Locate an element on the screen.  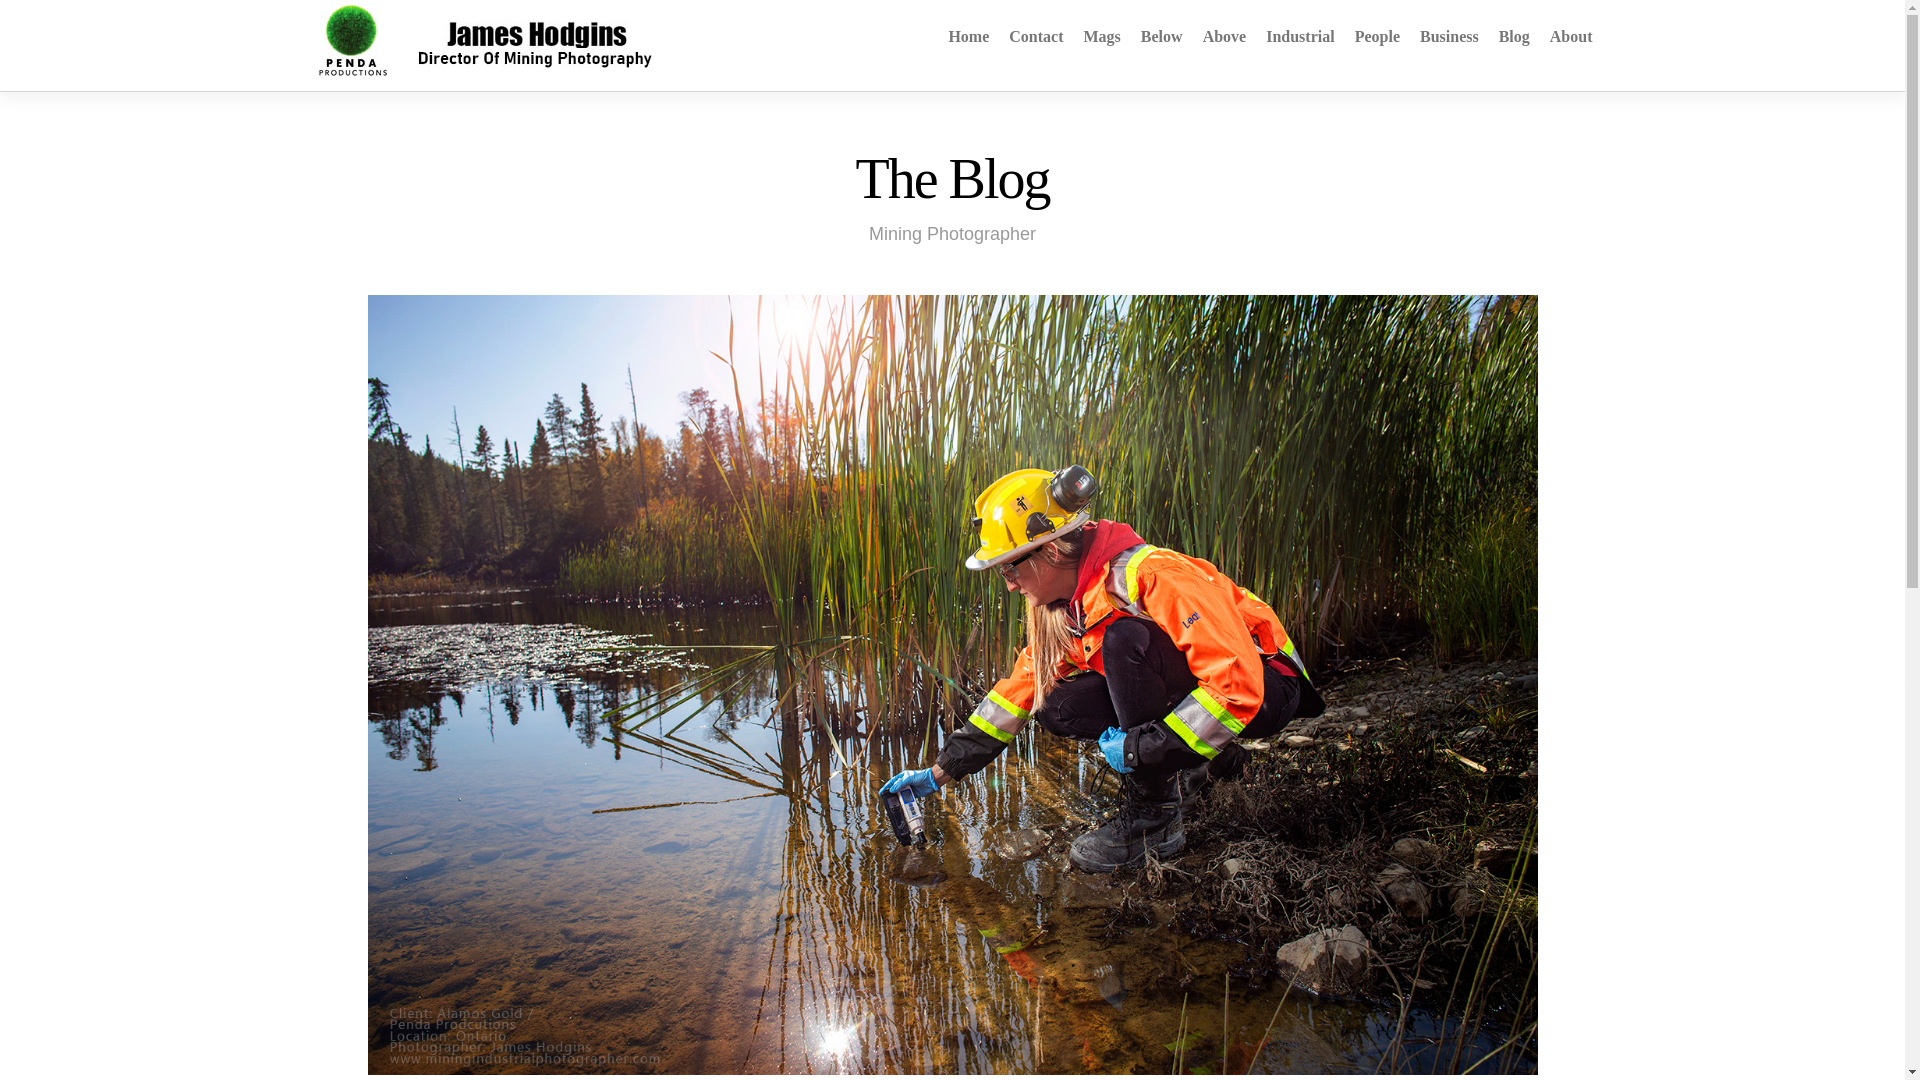
Industrial is located at coordinates (1300, 36).